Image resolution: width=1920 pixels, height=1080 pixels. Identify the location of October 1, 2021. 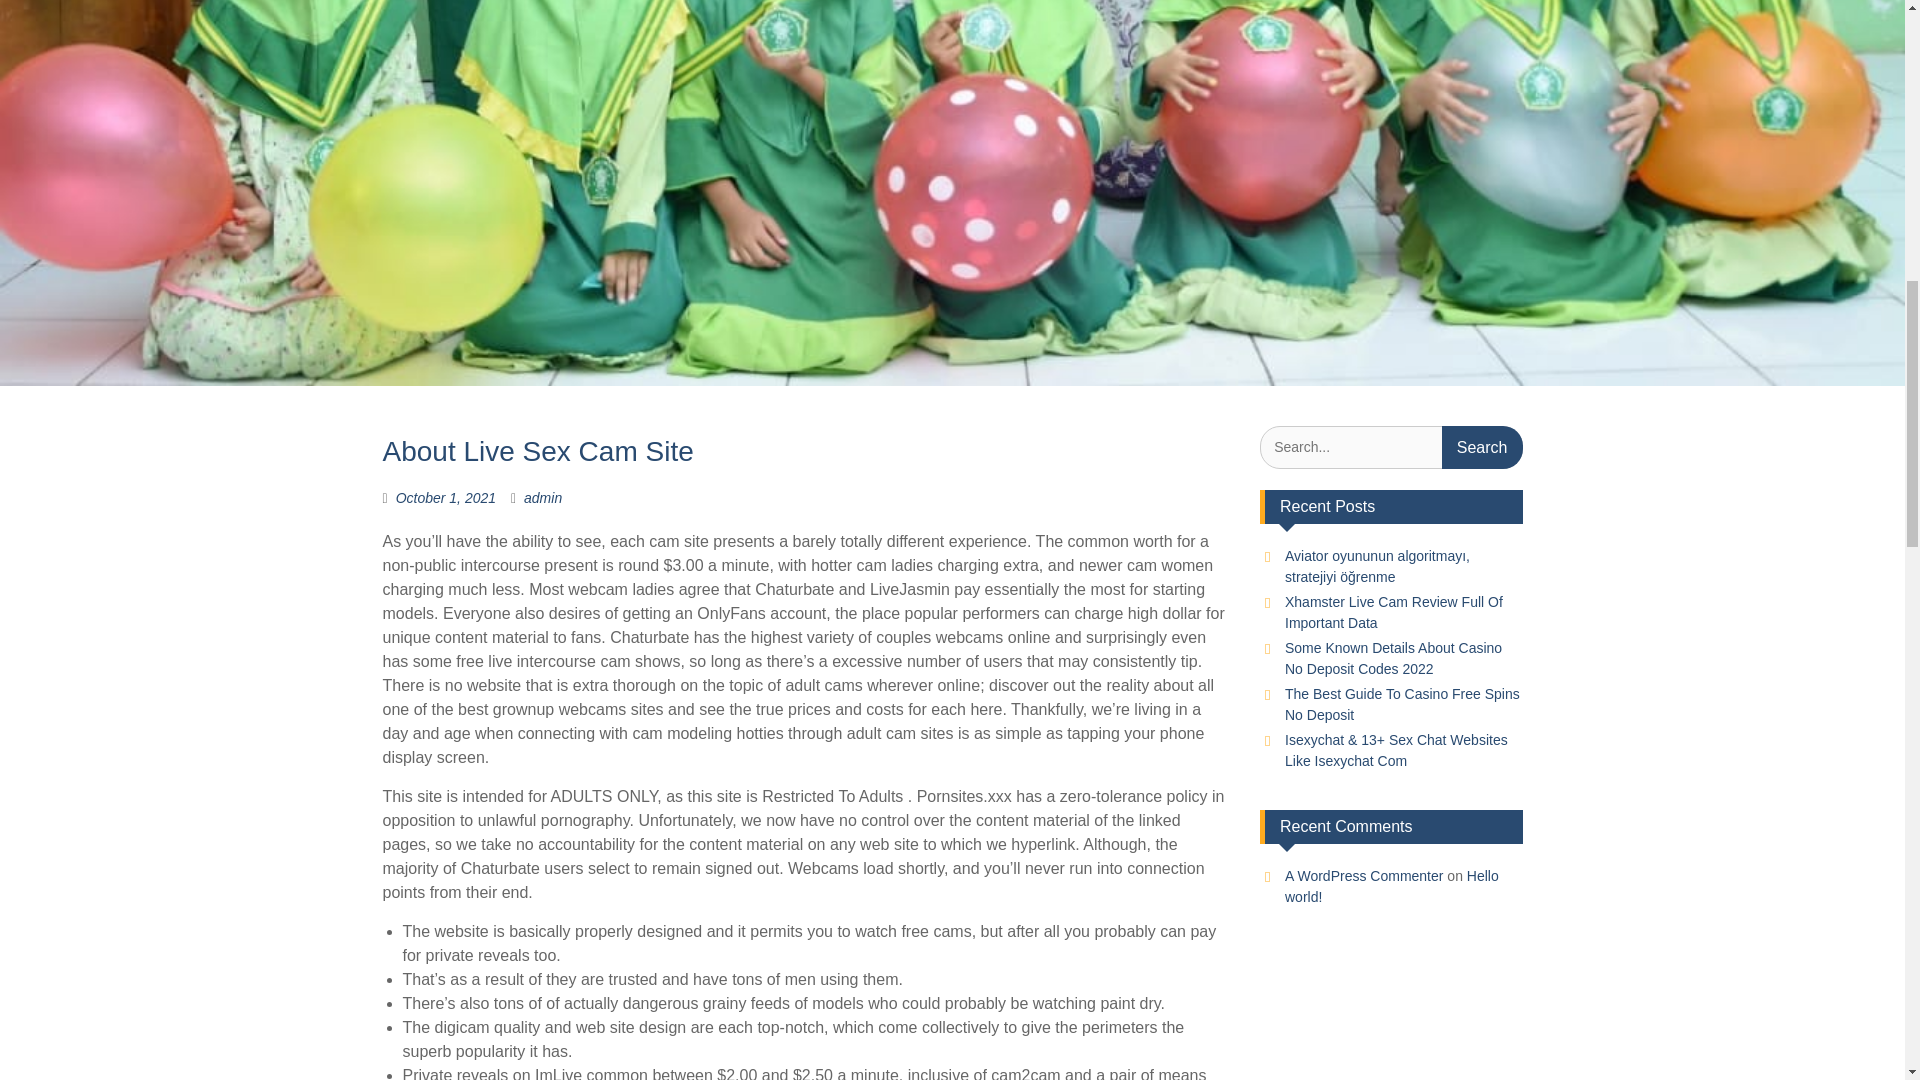
(445, 498).